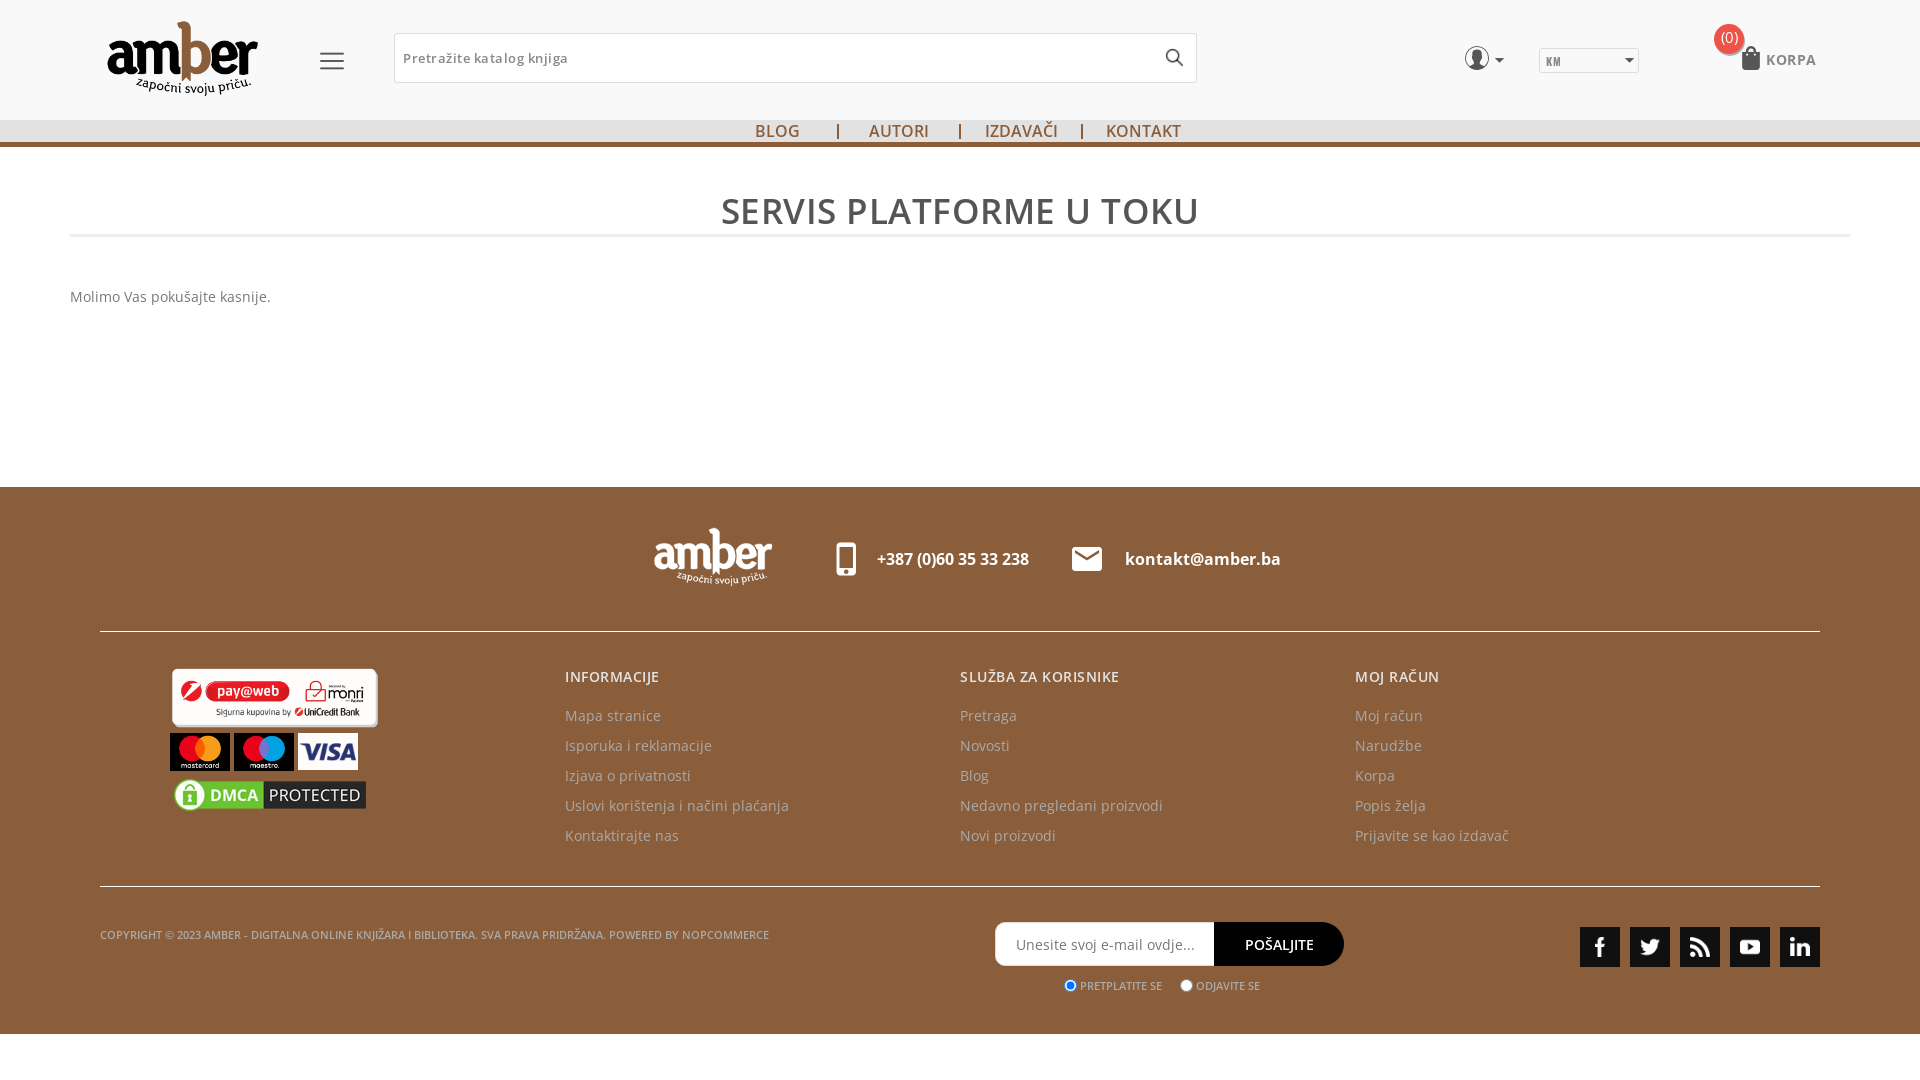 The image size is (1920, 1080). I want to click on Pretraga, so click(1174, 57).